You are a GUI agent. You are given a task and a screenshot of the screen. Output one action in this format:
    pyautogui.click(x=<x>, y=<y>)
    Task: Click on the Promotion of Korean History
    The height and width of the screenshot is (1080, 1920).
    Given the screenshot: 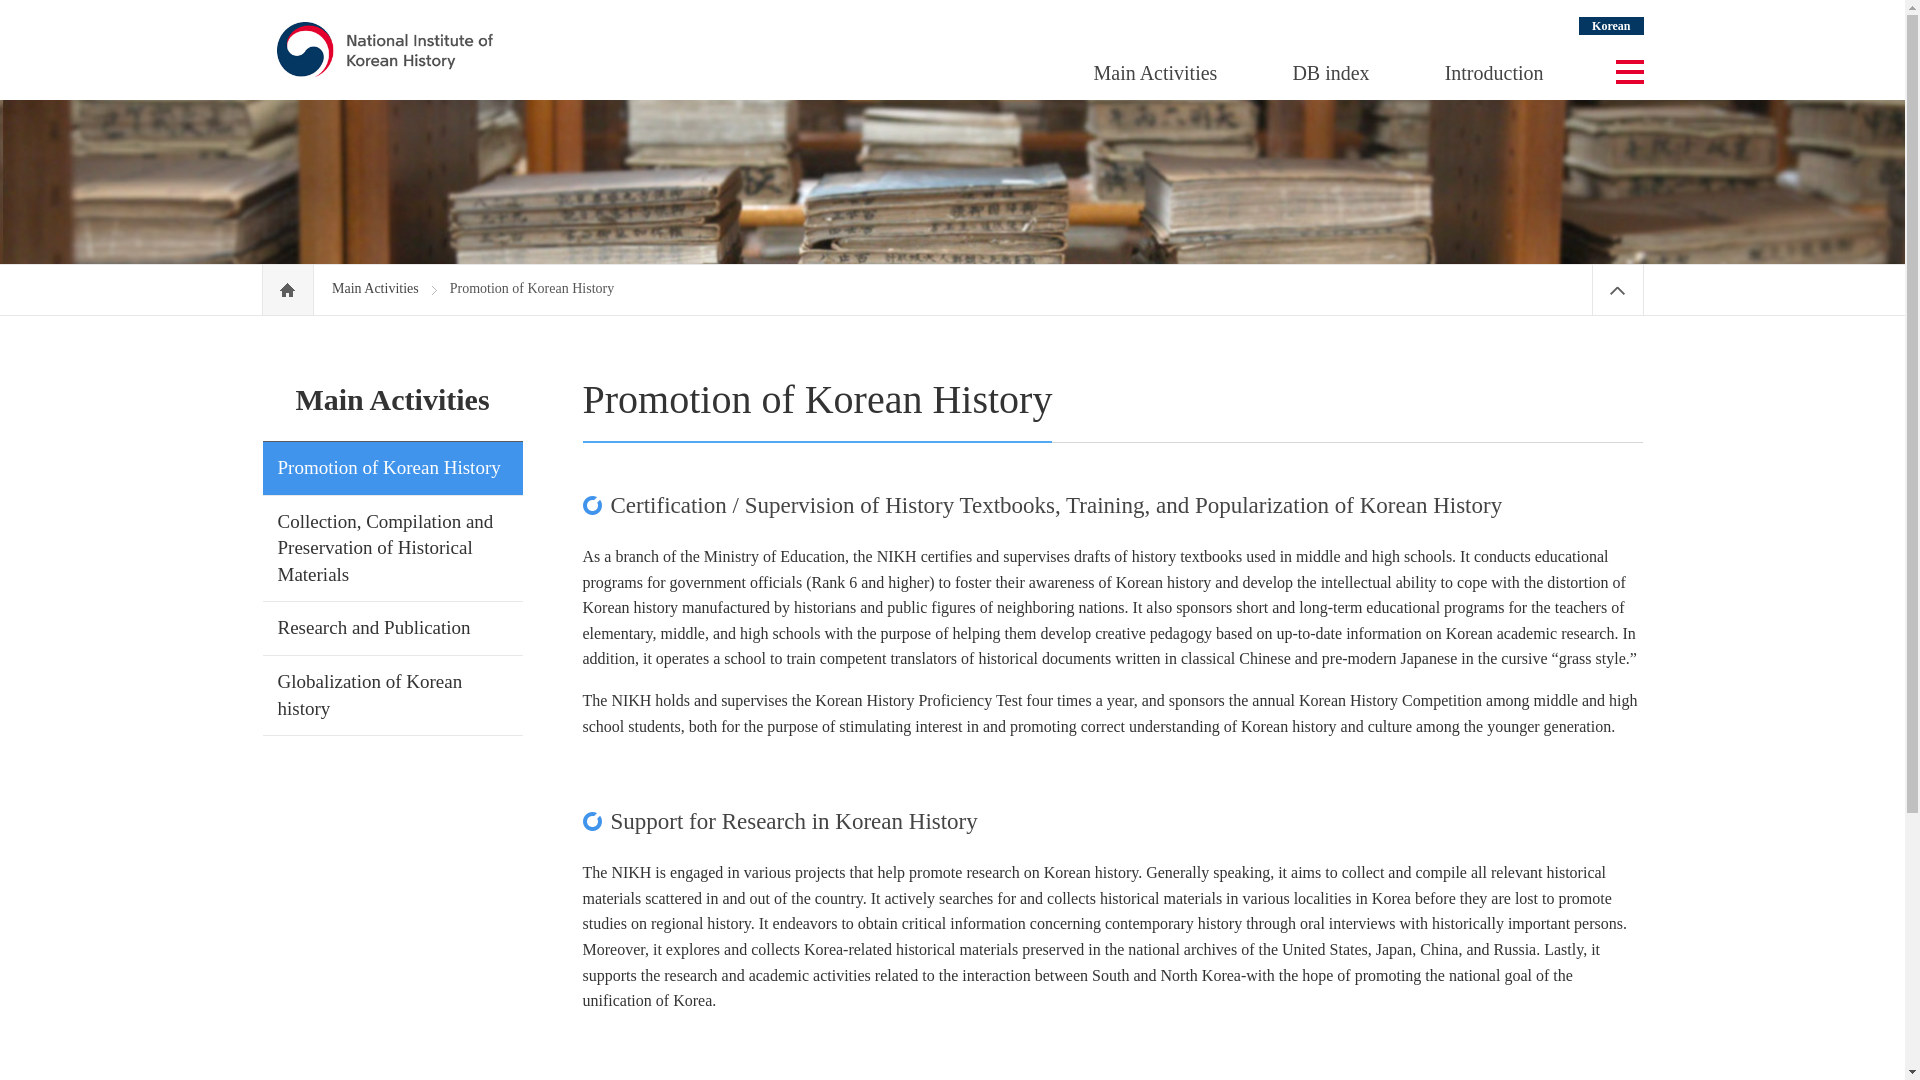 What is the action you would take?
    pyautogui.click(x=390, y=467)
    